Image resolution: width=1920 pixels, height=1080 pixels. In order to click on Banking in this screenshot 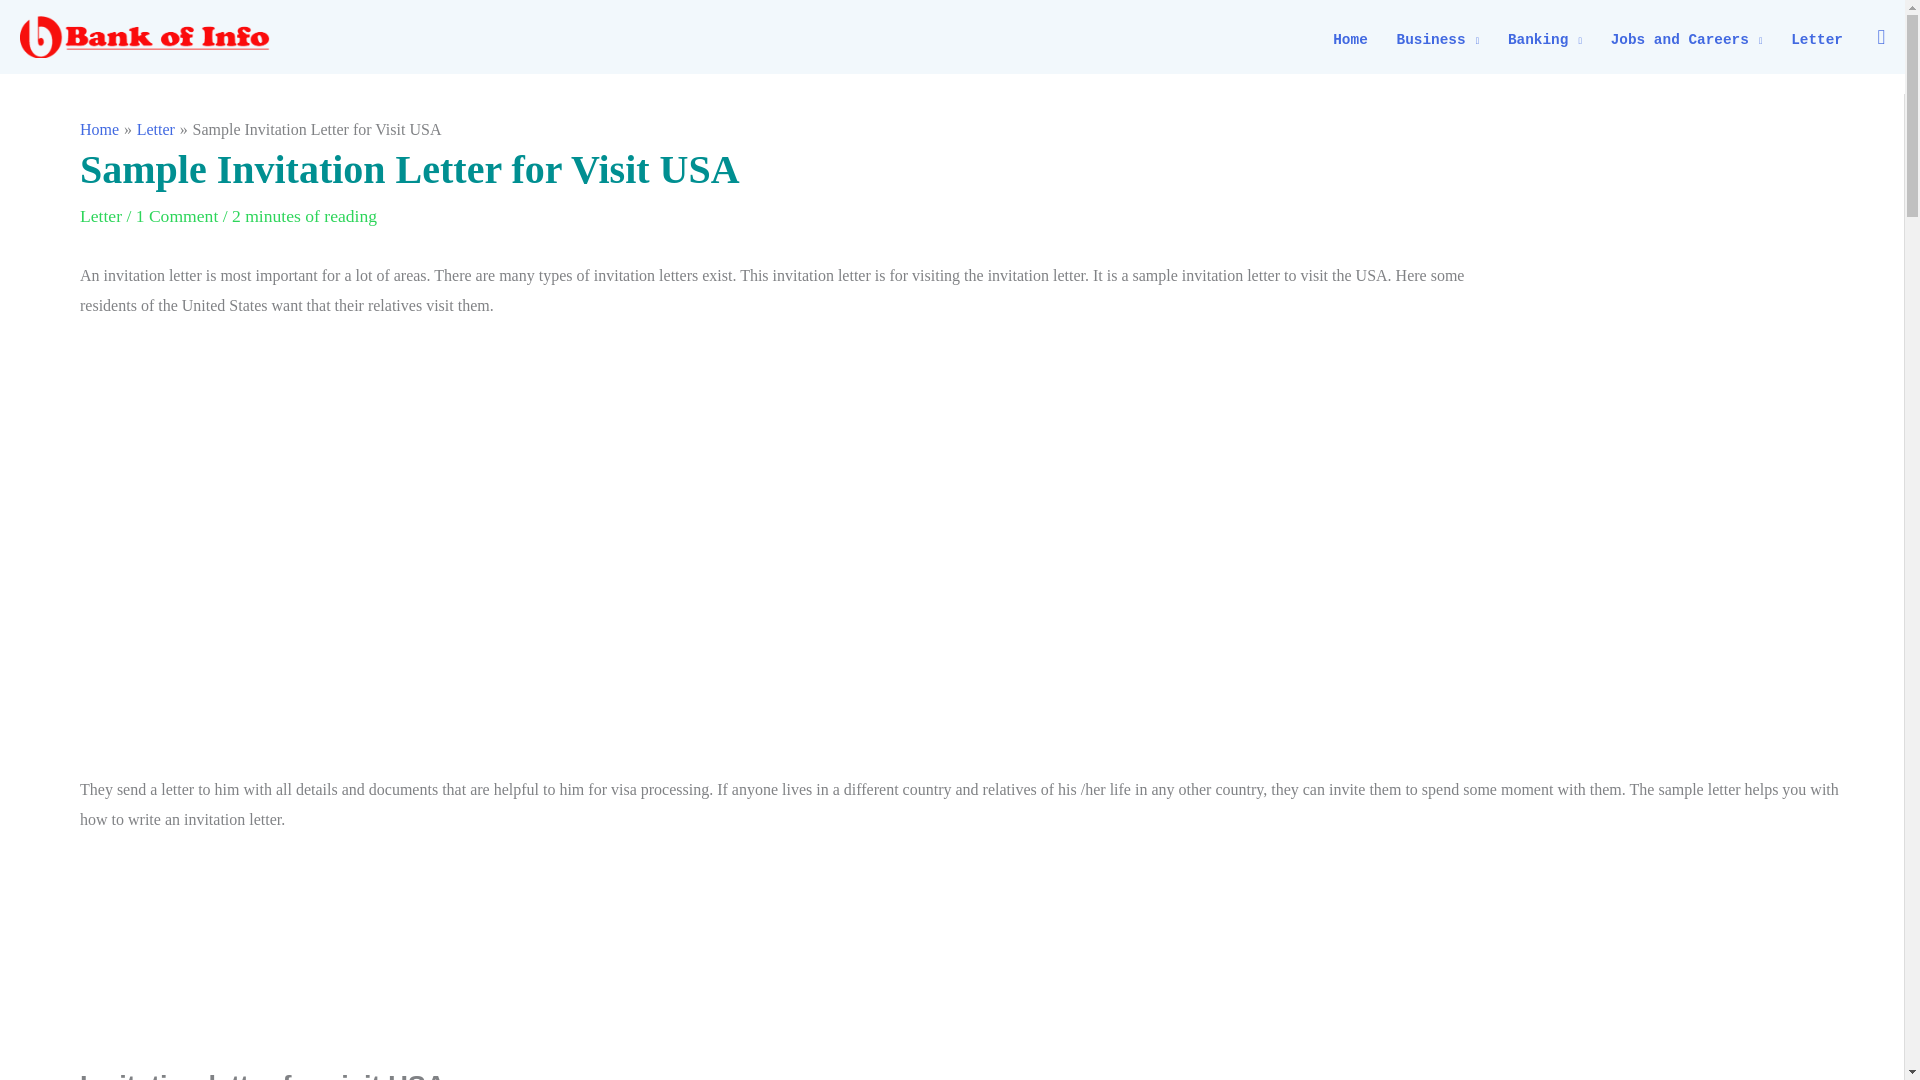, I will do `click(1545, 40)`.